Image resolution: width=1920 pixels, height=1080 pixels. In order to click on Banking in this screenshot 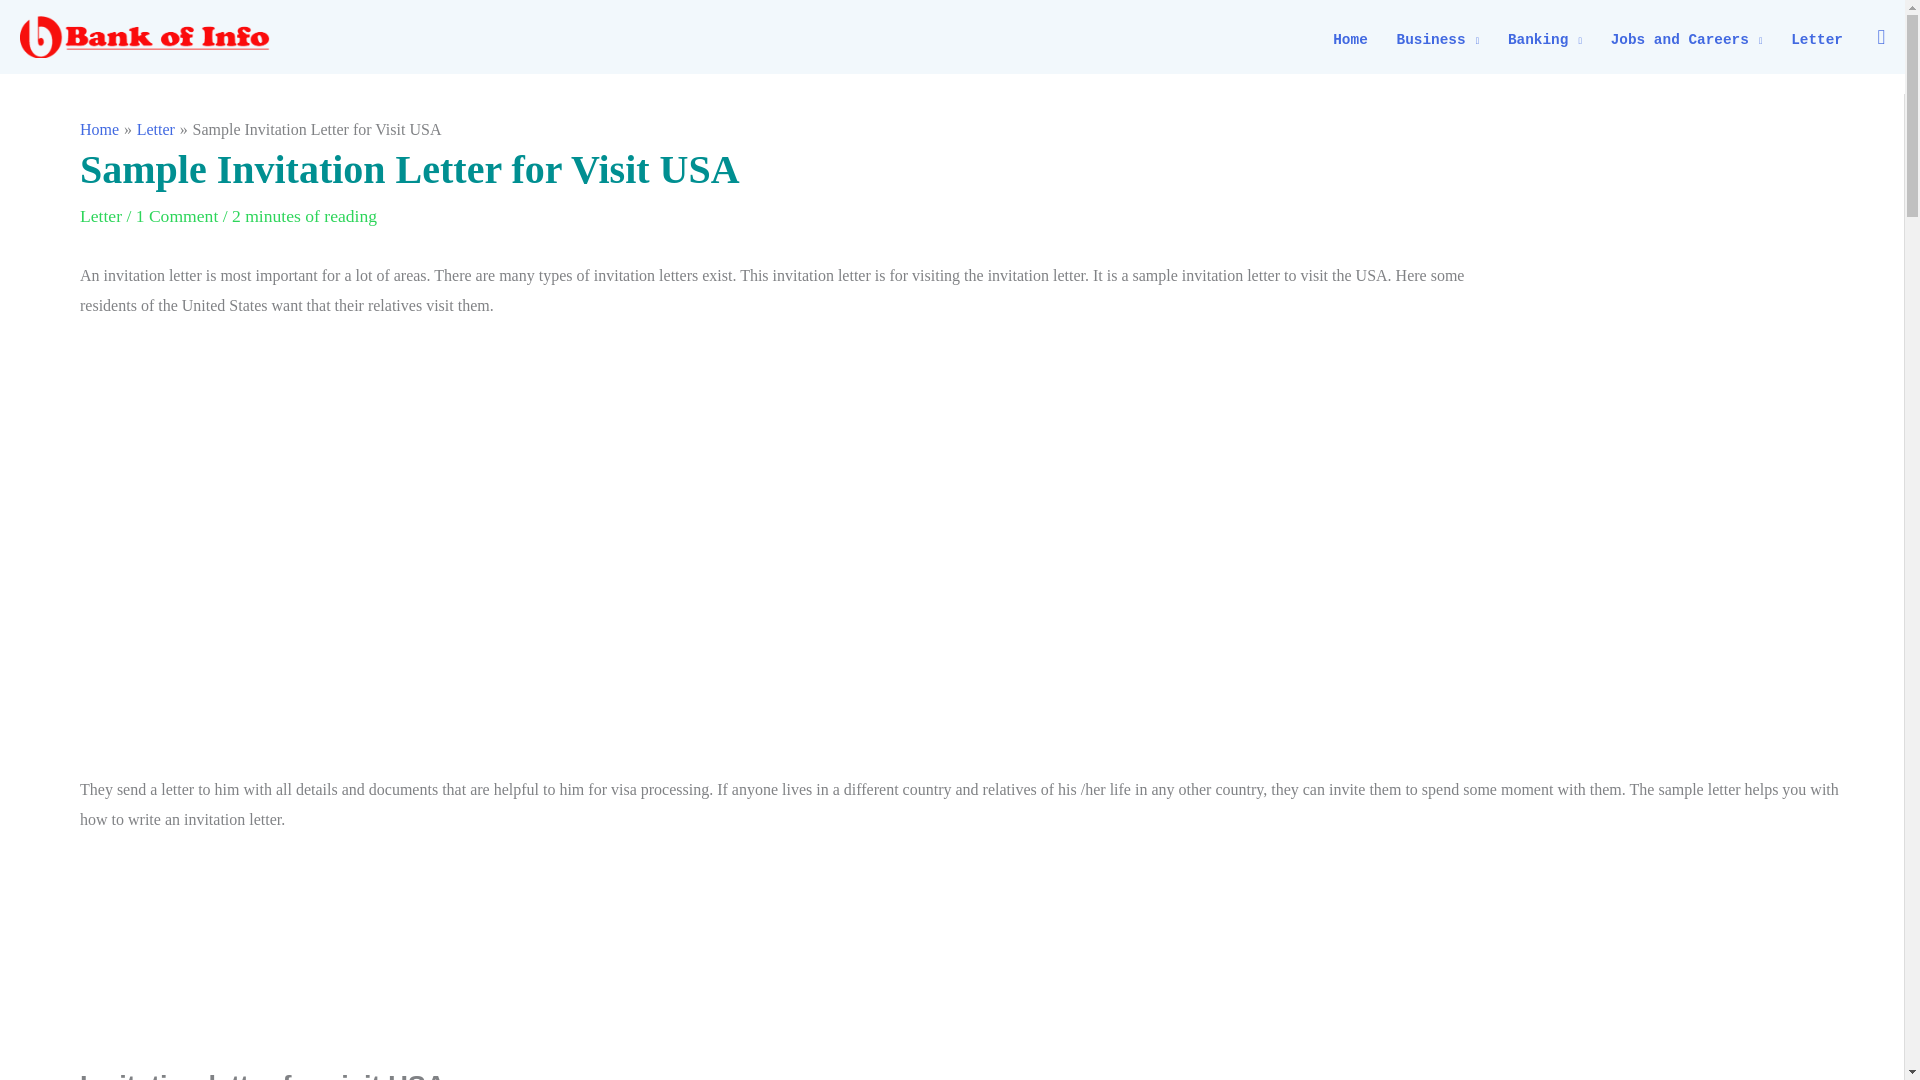, I will do `click(1545, 40)`.